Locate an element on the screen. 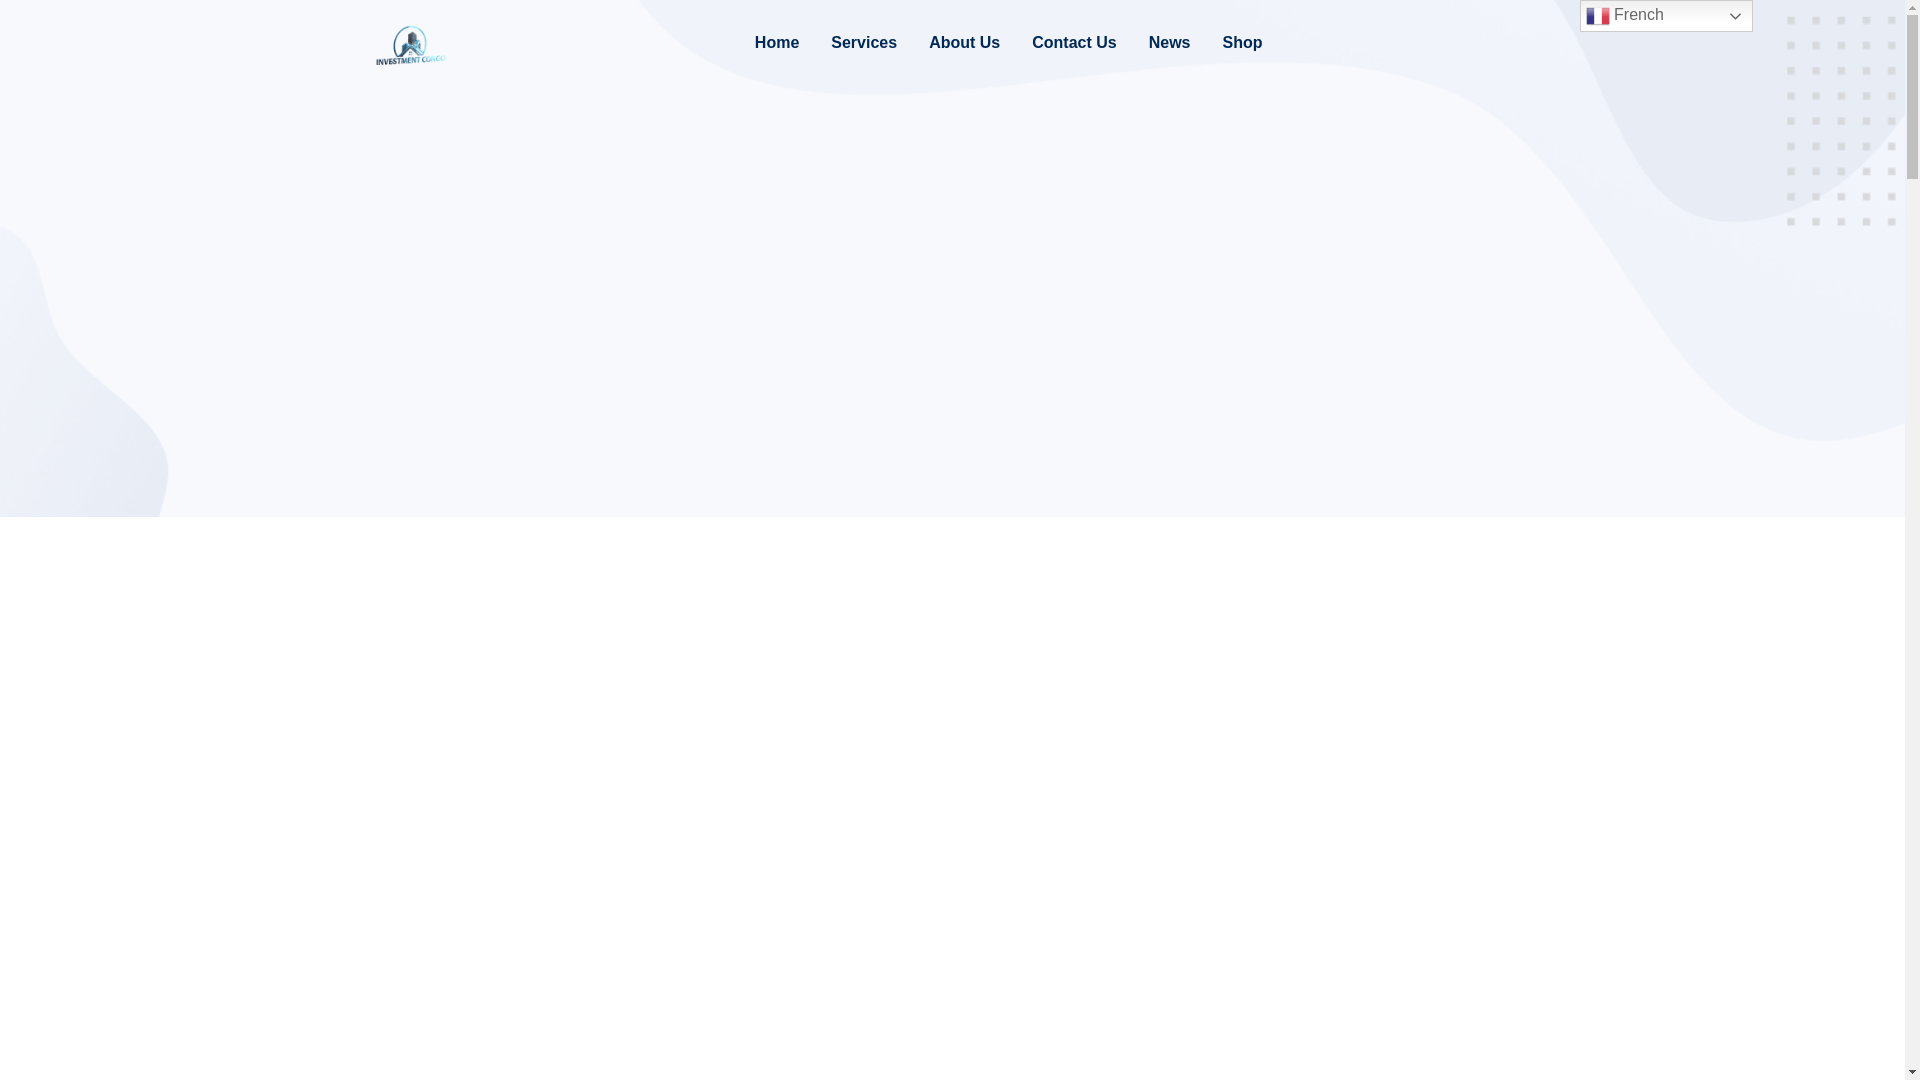  About Us is located at coordinates (964, 43).